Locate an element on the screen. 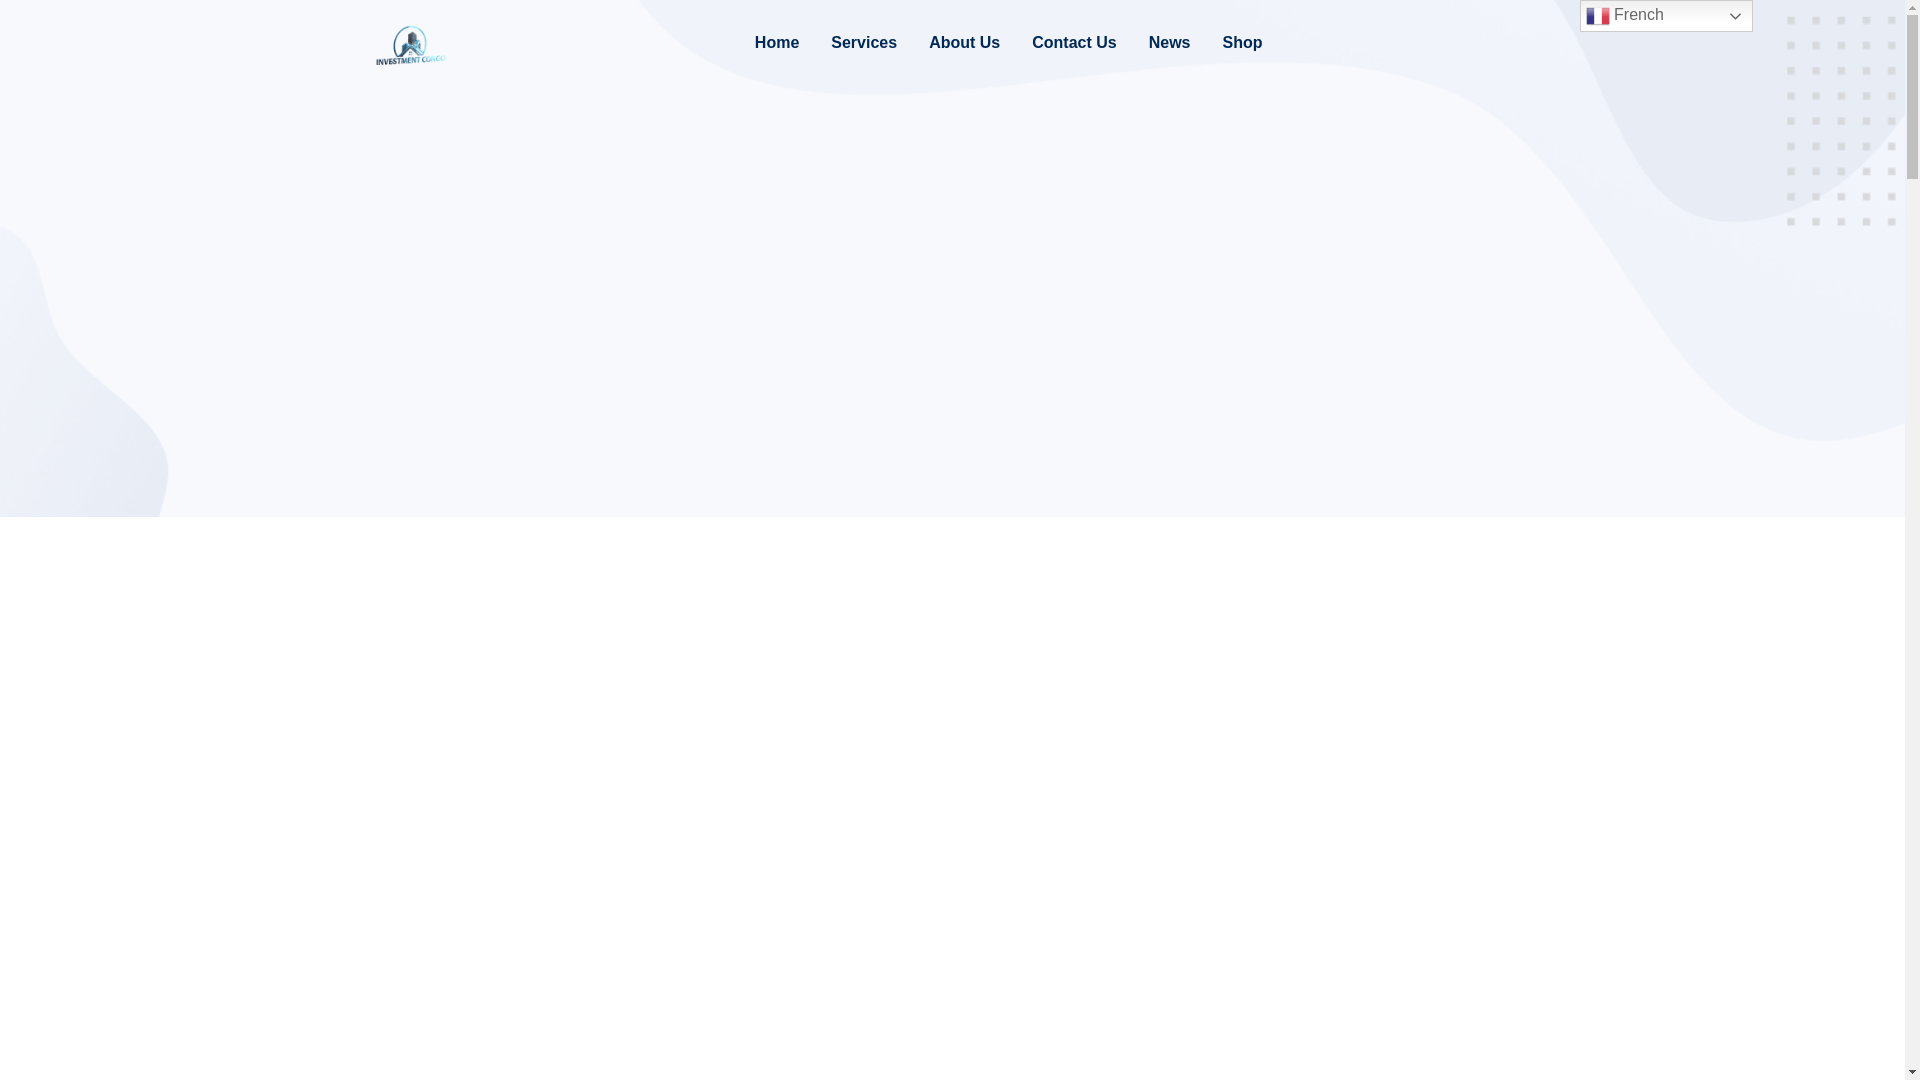  About Us is located at coordinates (964, 43).